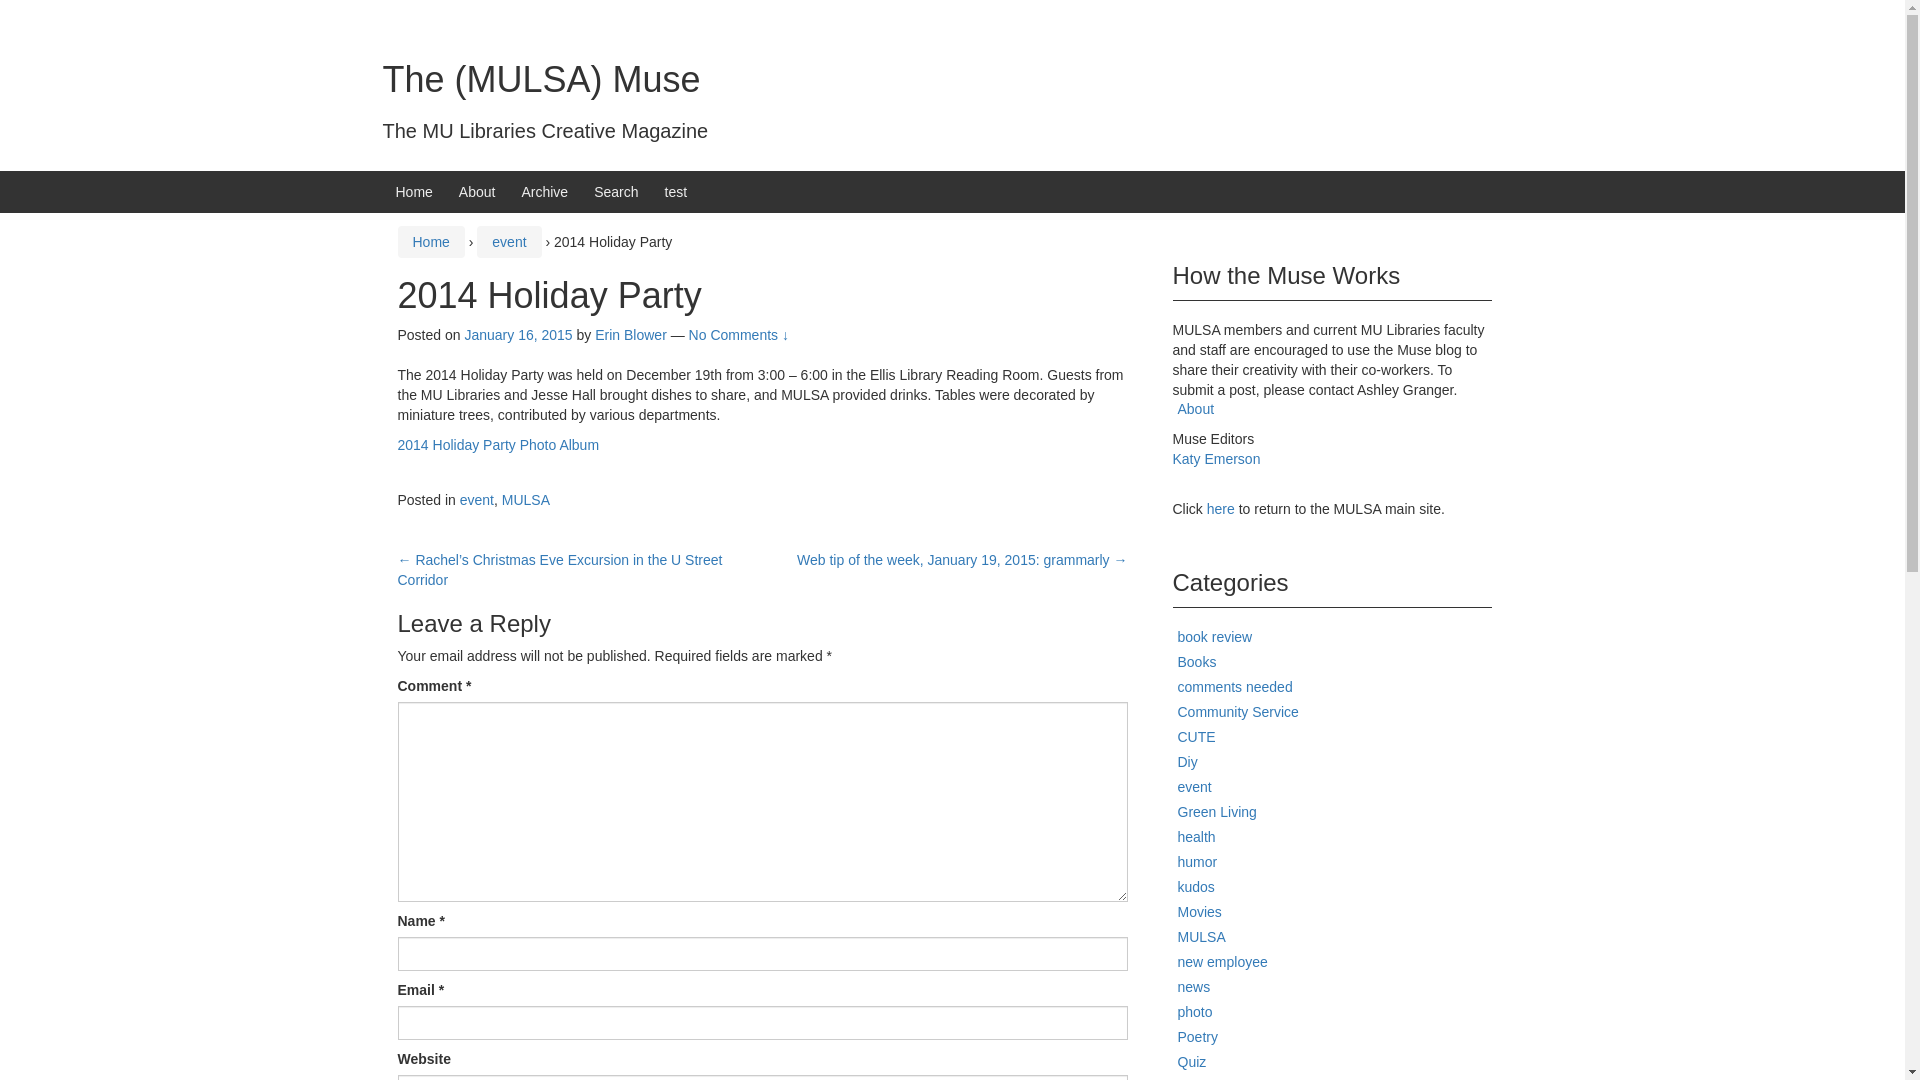 The width and height of the screenshot is (1920, 1080). What do you see at coordinates (1218, 811) in the screenshot?
I see `Green Living` at bounding box center [1218, 811].